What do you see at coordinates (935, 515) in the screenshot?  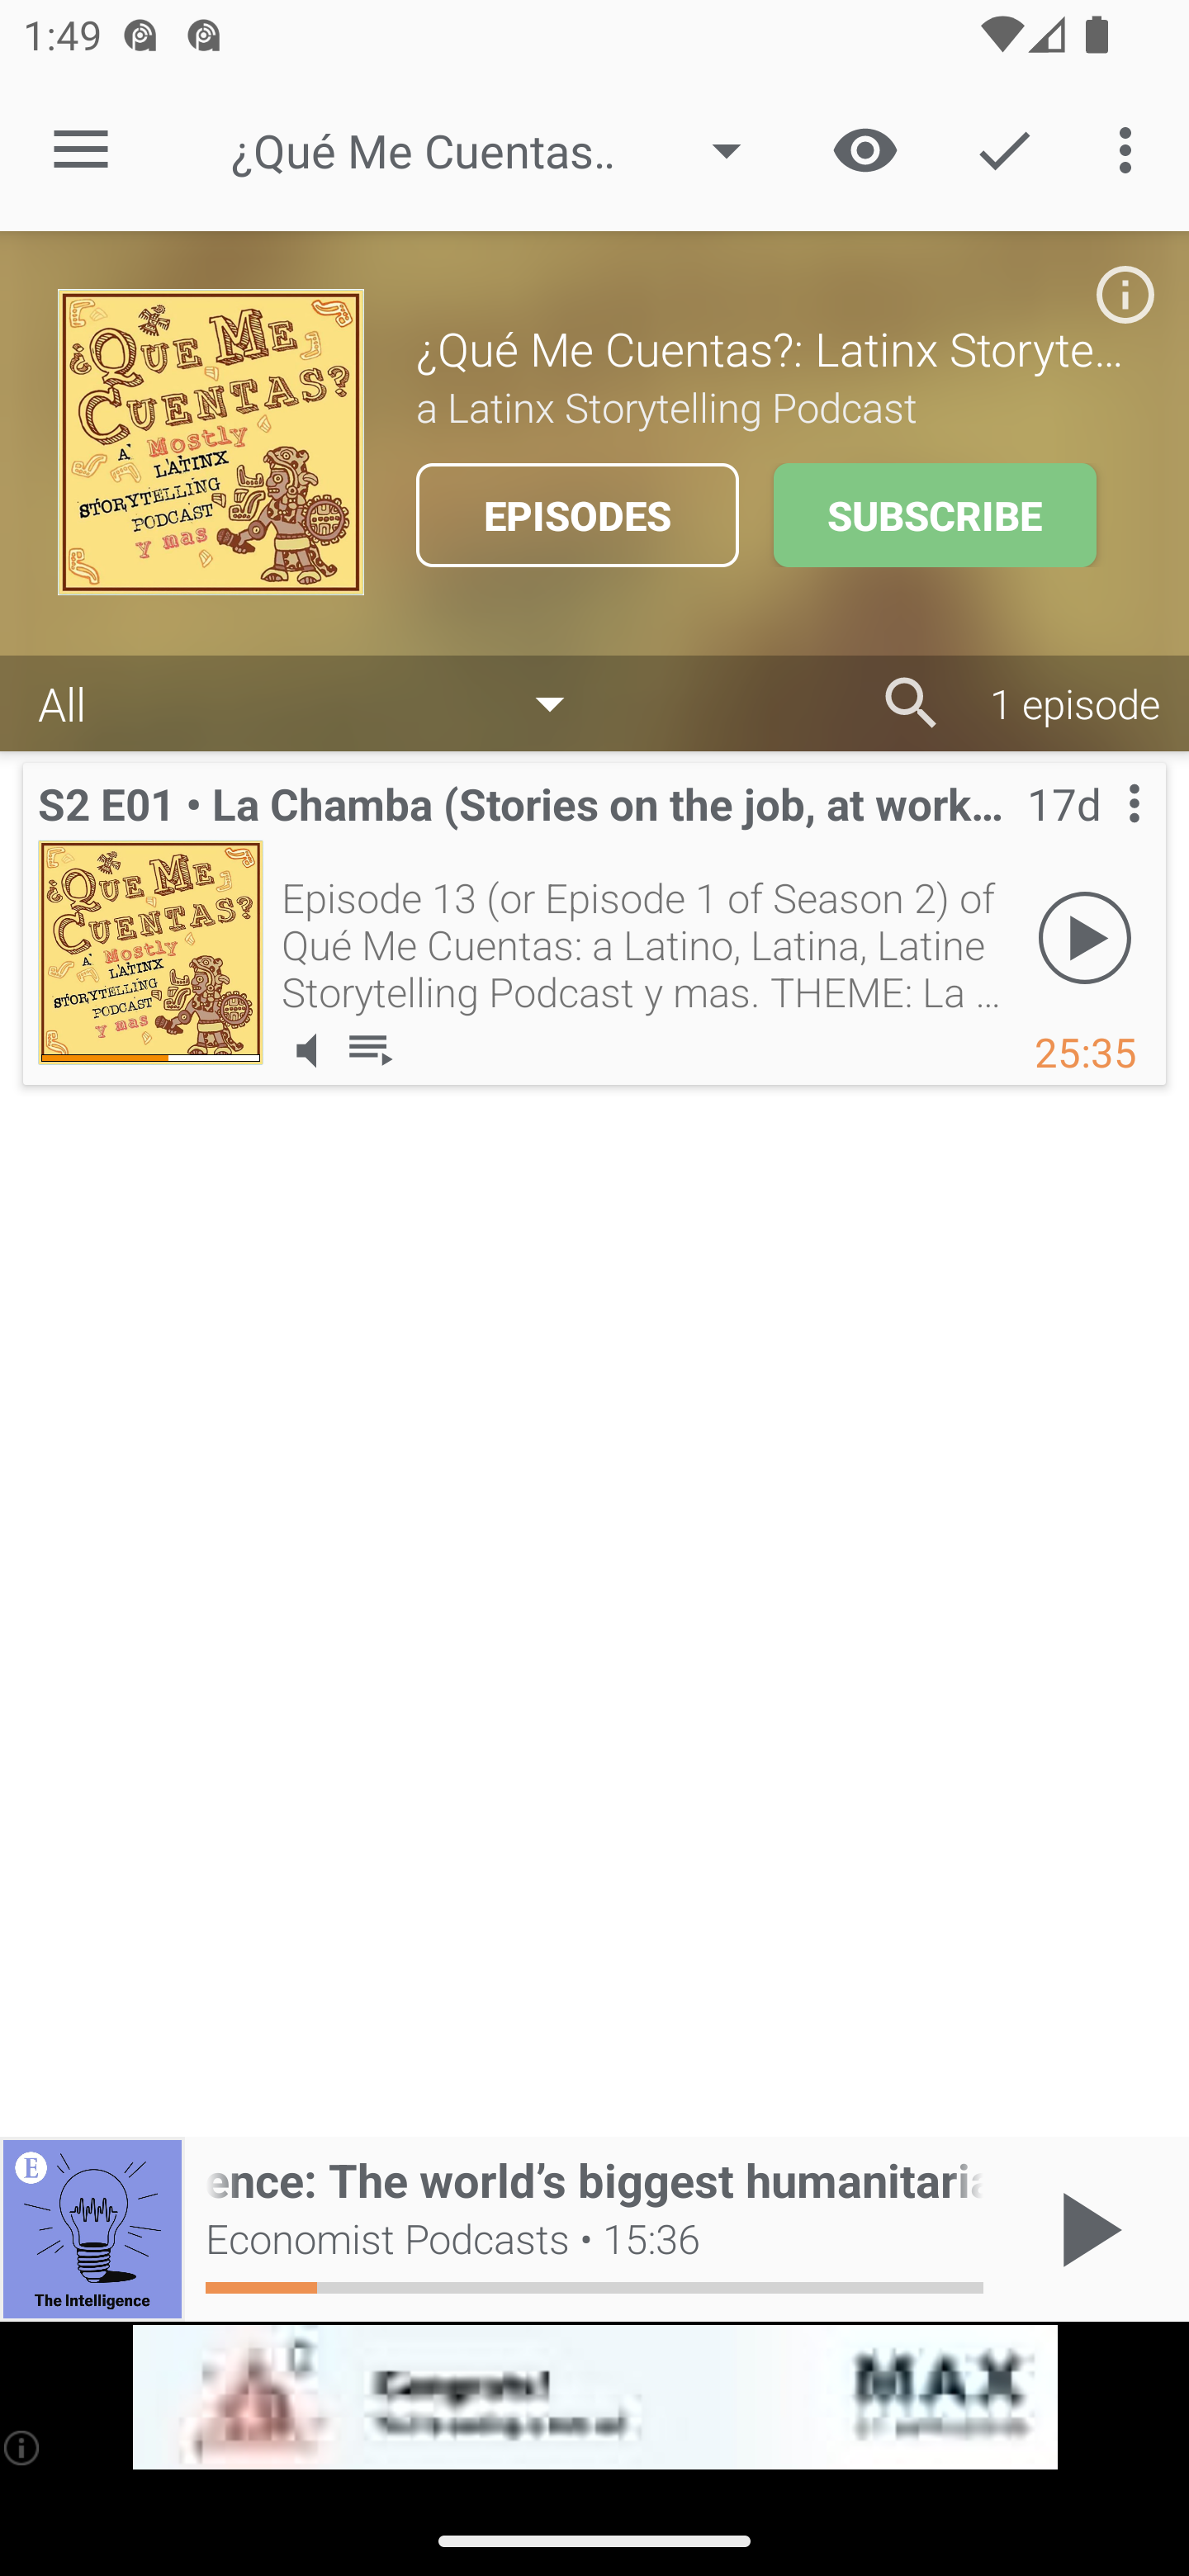 I see `SUBSCRIBE` at bounding box center [935, 515].